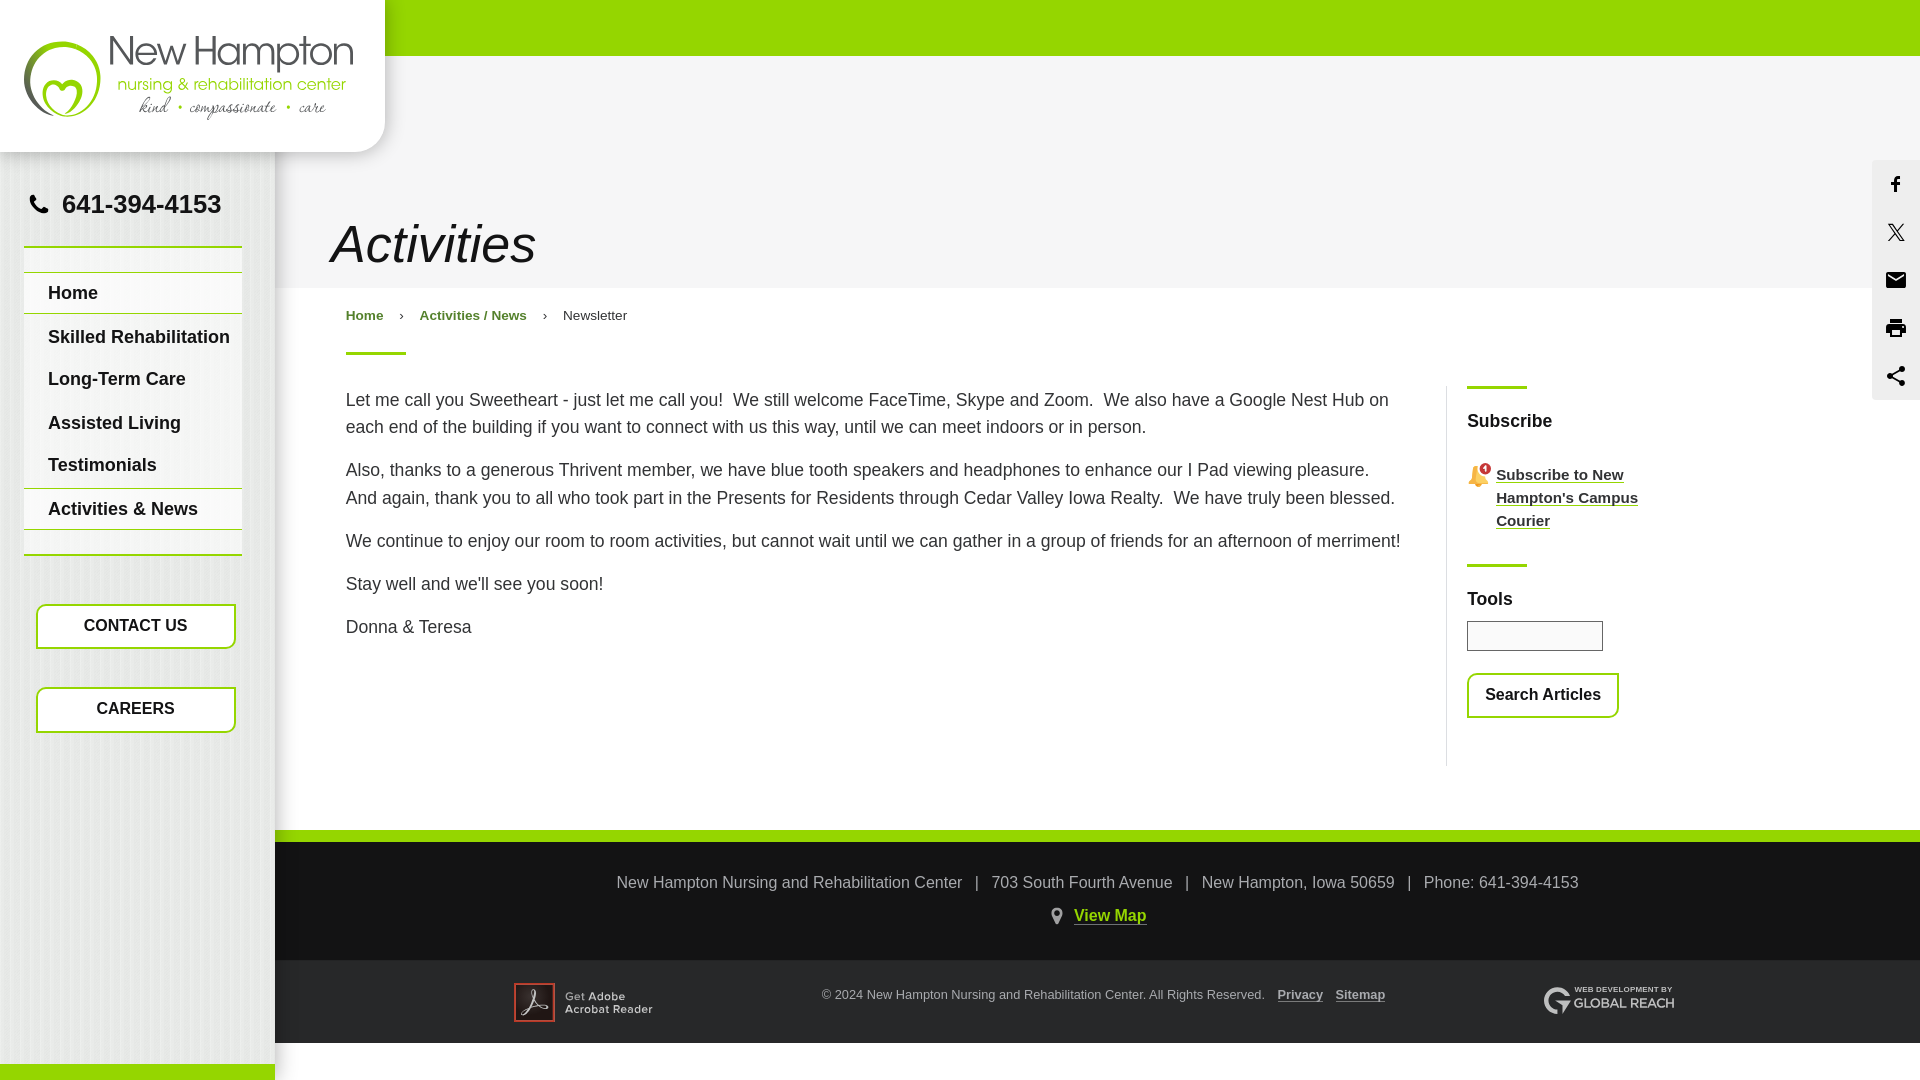 The image size is (1920, 1080). What do you see at coordinates (132, 378) in the screenshot?
I see `Long-Term Care` at bounding box center [132, 378].